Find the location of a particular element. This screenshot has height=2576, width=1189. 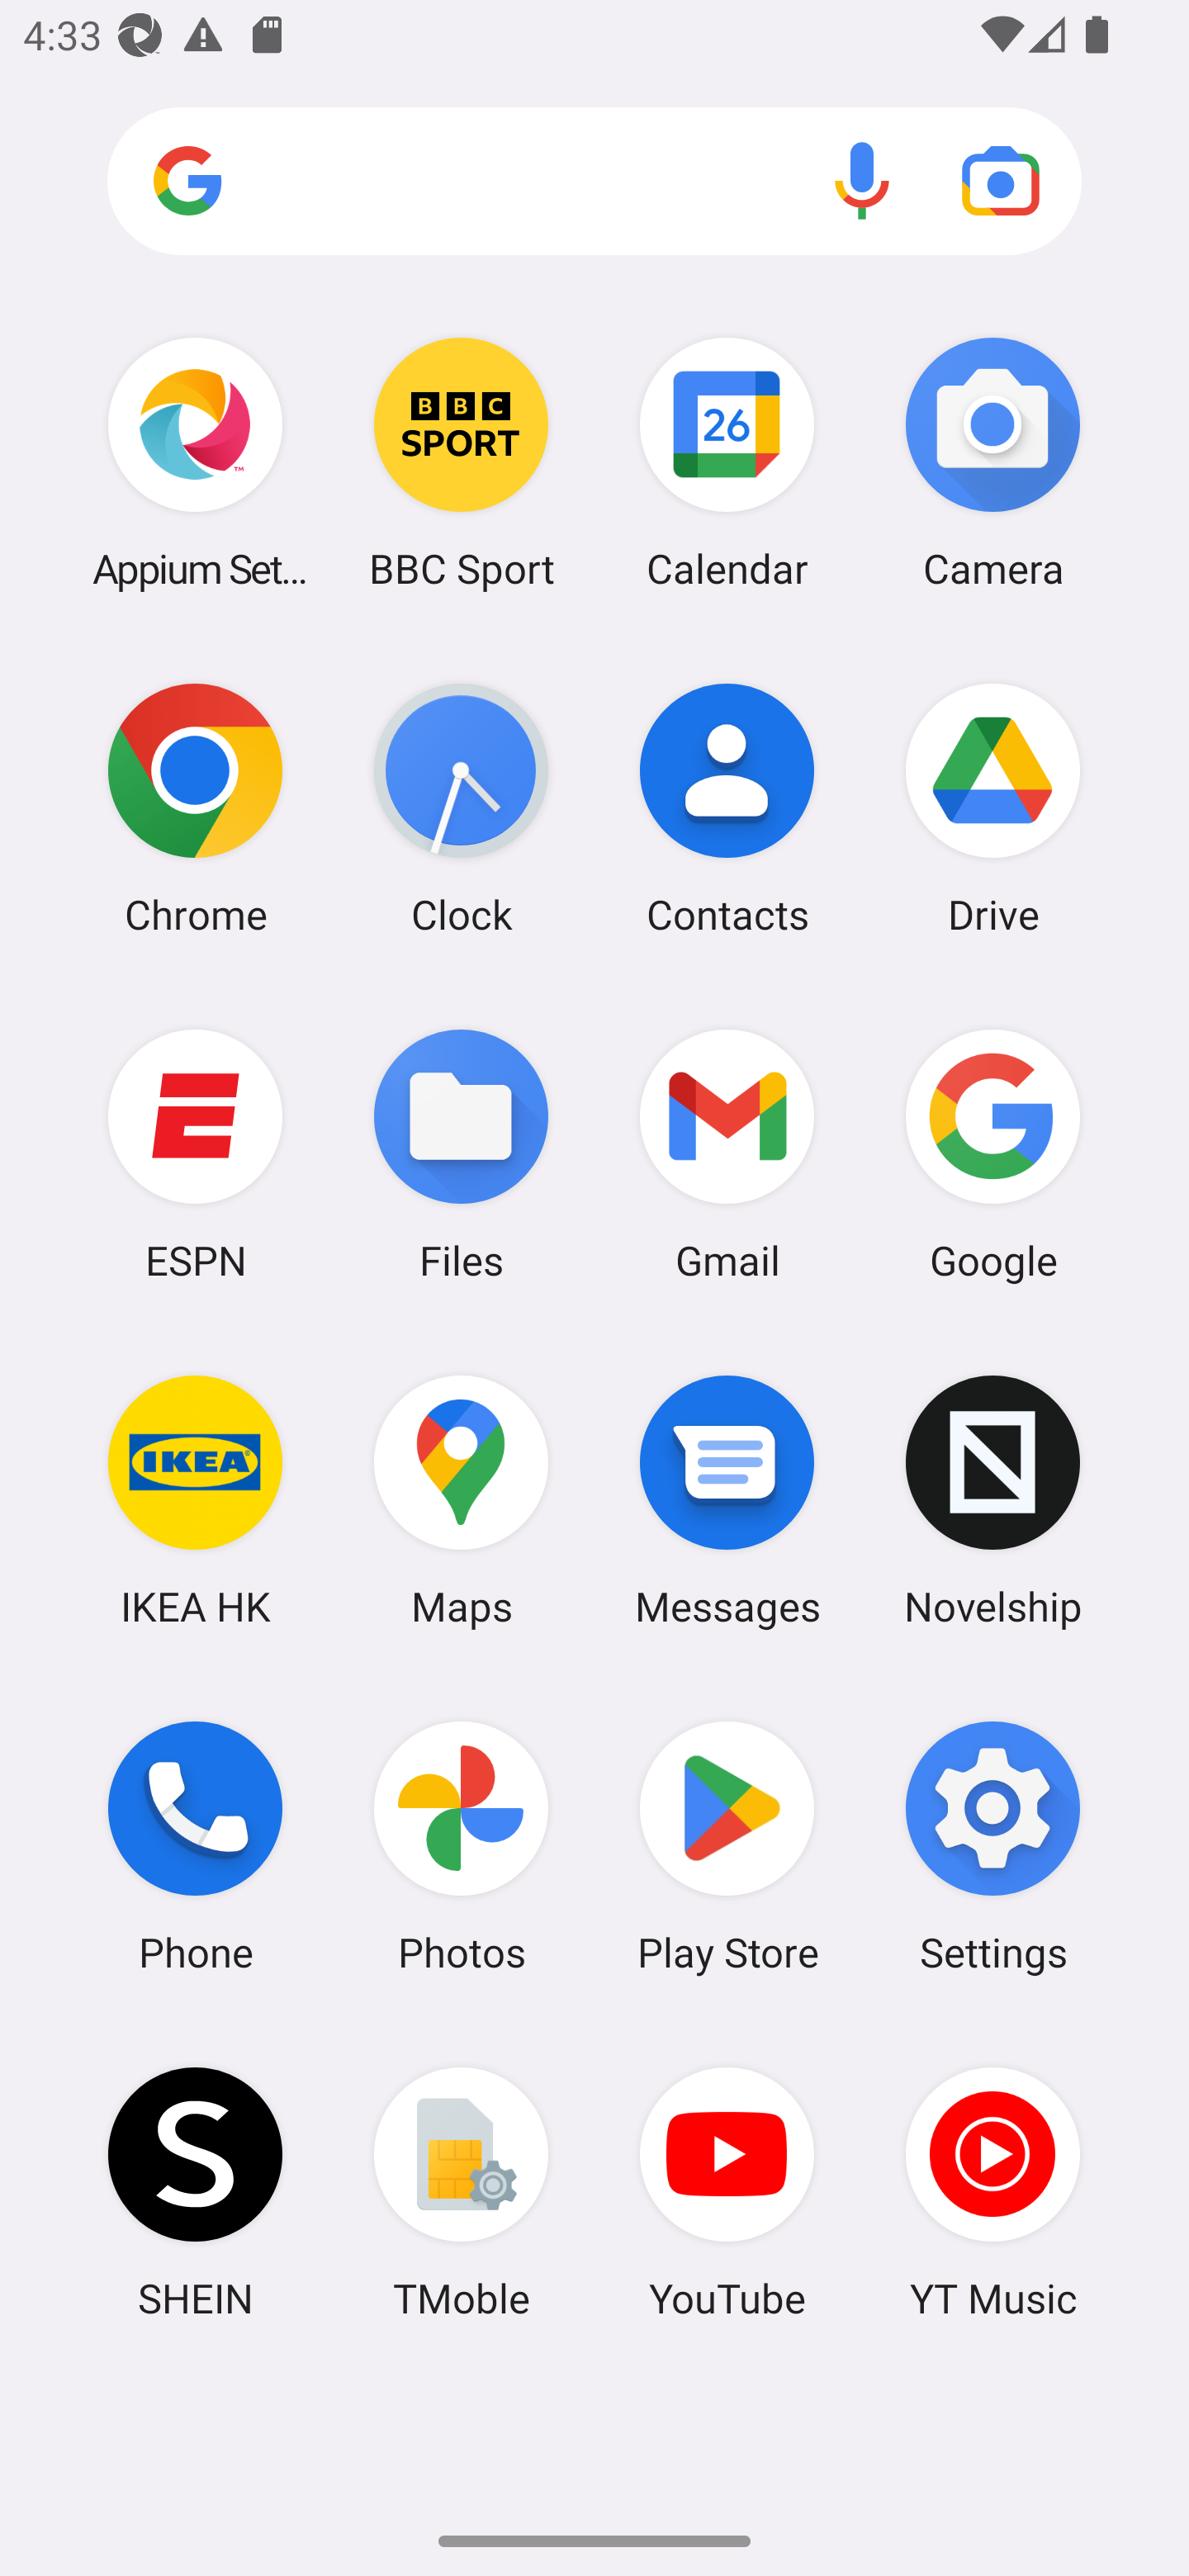

Voice search is located at coordinates (862, 180).